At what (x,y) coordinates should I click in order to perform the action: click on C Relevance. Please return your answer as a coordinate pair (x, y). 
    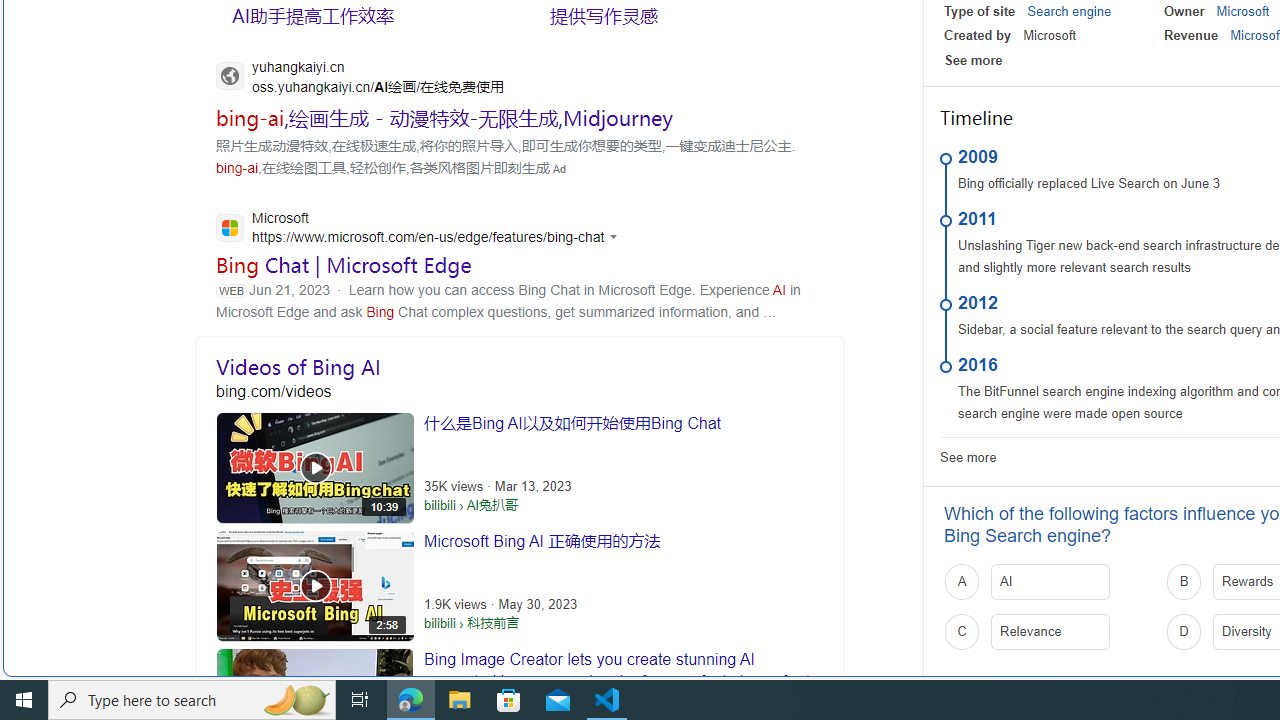
    Looking at the image, I should click on (1049, 631).